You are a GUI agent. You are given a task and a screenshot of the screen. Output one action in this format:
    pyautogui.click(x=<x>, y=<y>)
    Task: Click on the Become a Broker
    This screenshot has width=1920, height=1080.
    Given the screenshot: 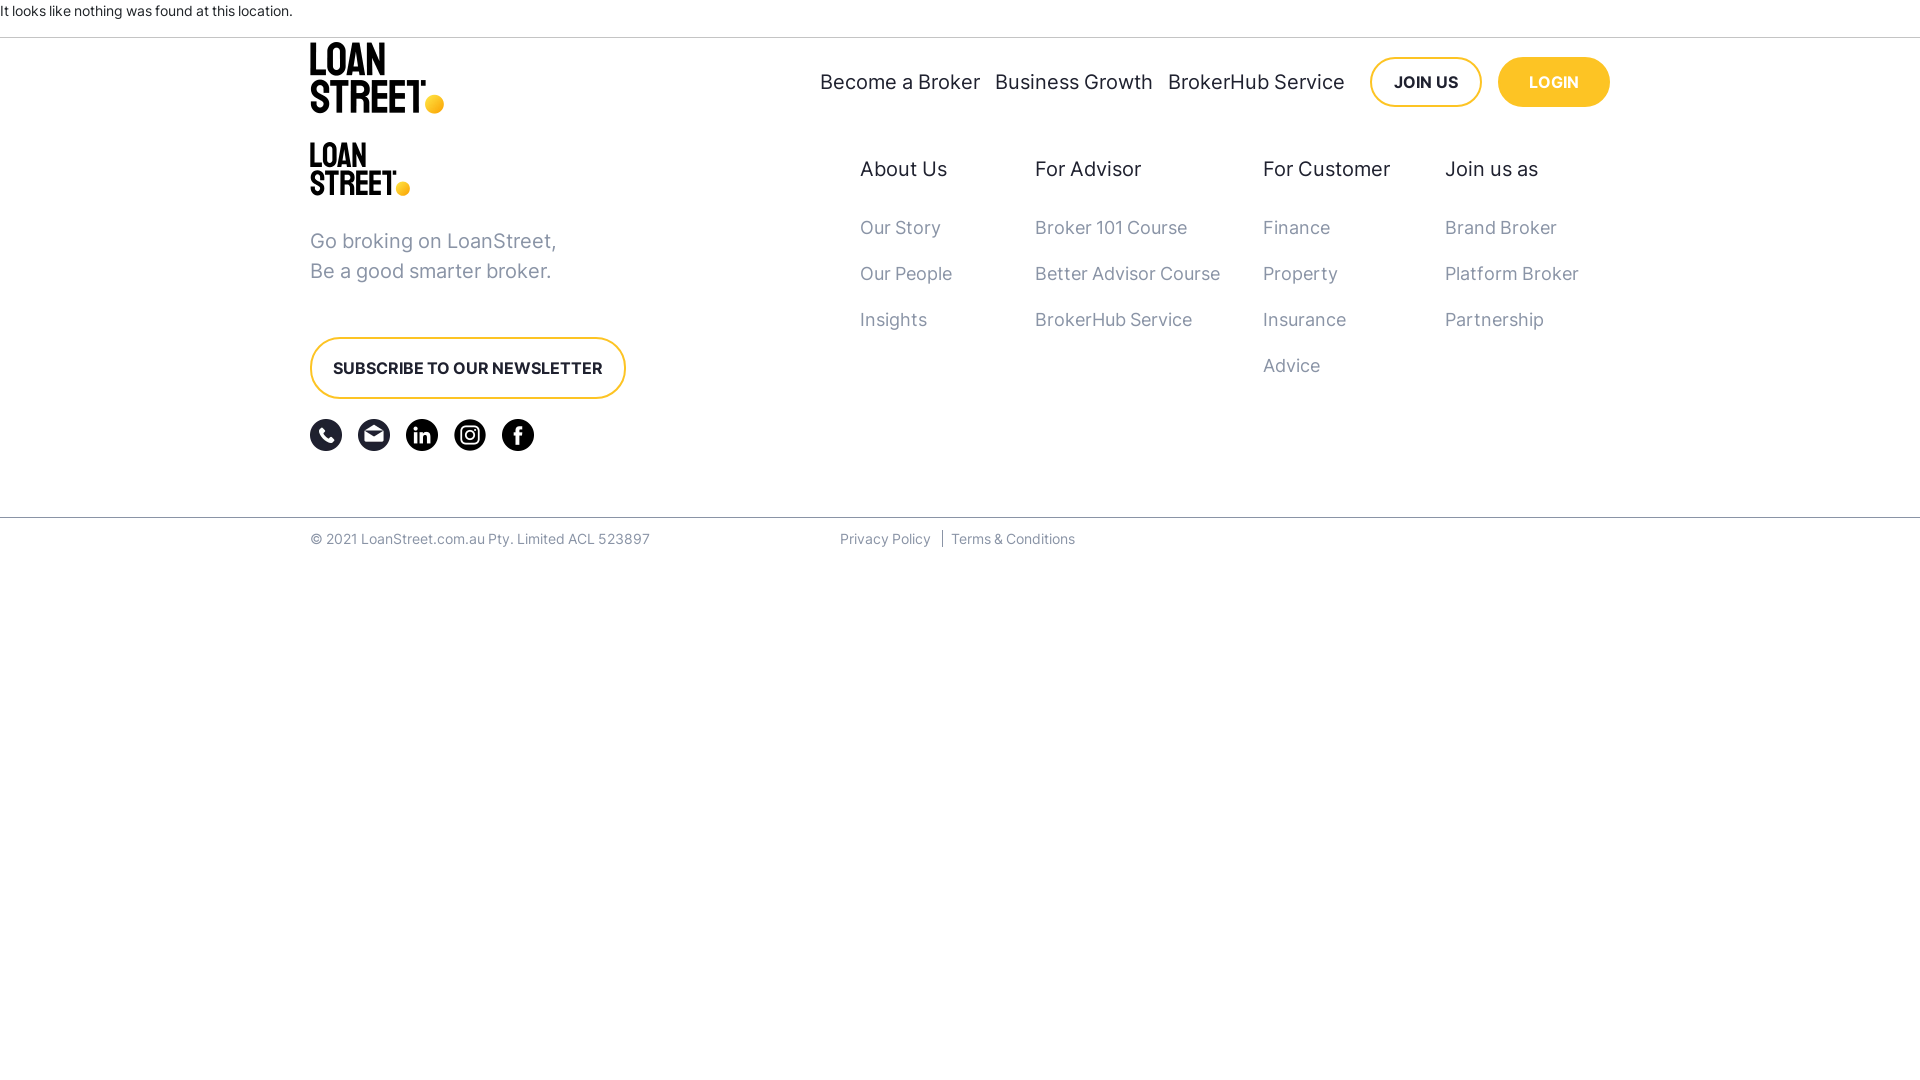 What is the action you would take?
    pyautogui.click(x=900, y=82)
    